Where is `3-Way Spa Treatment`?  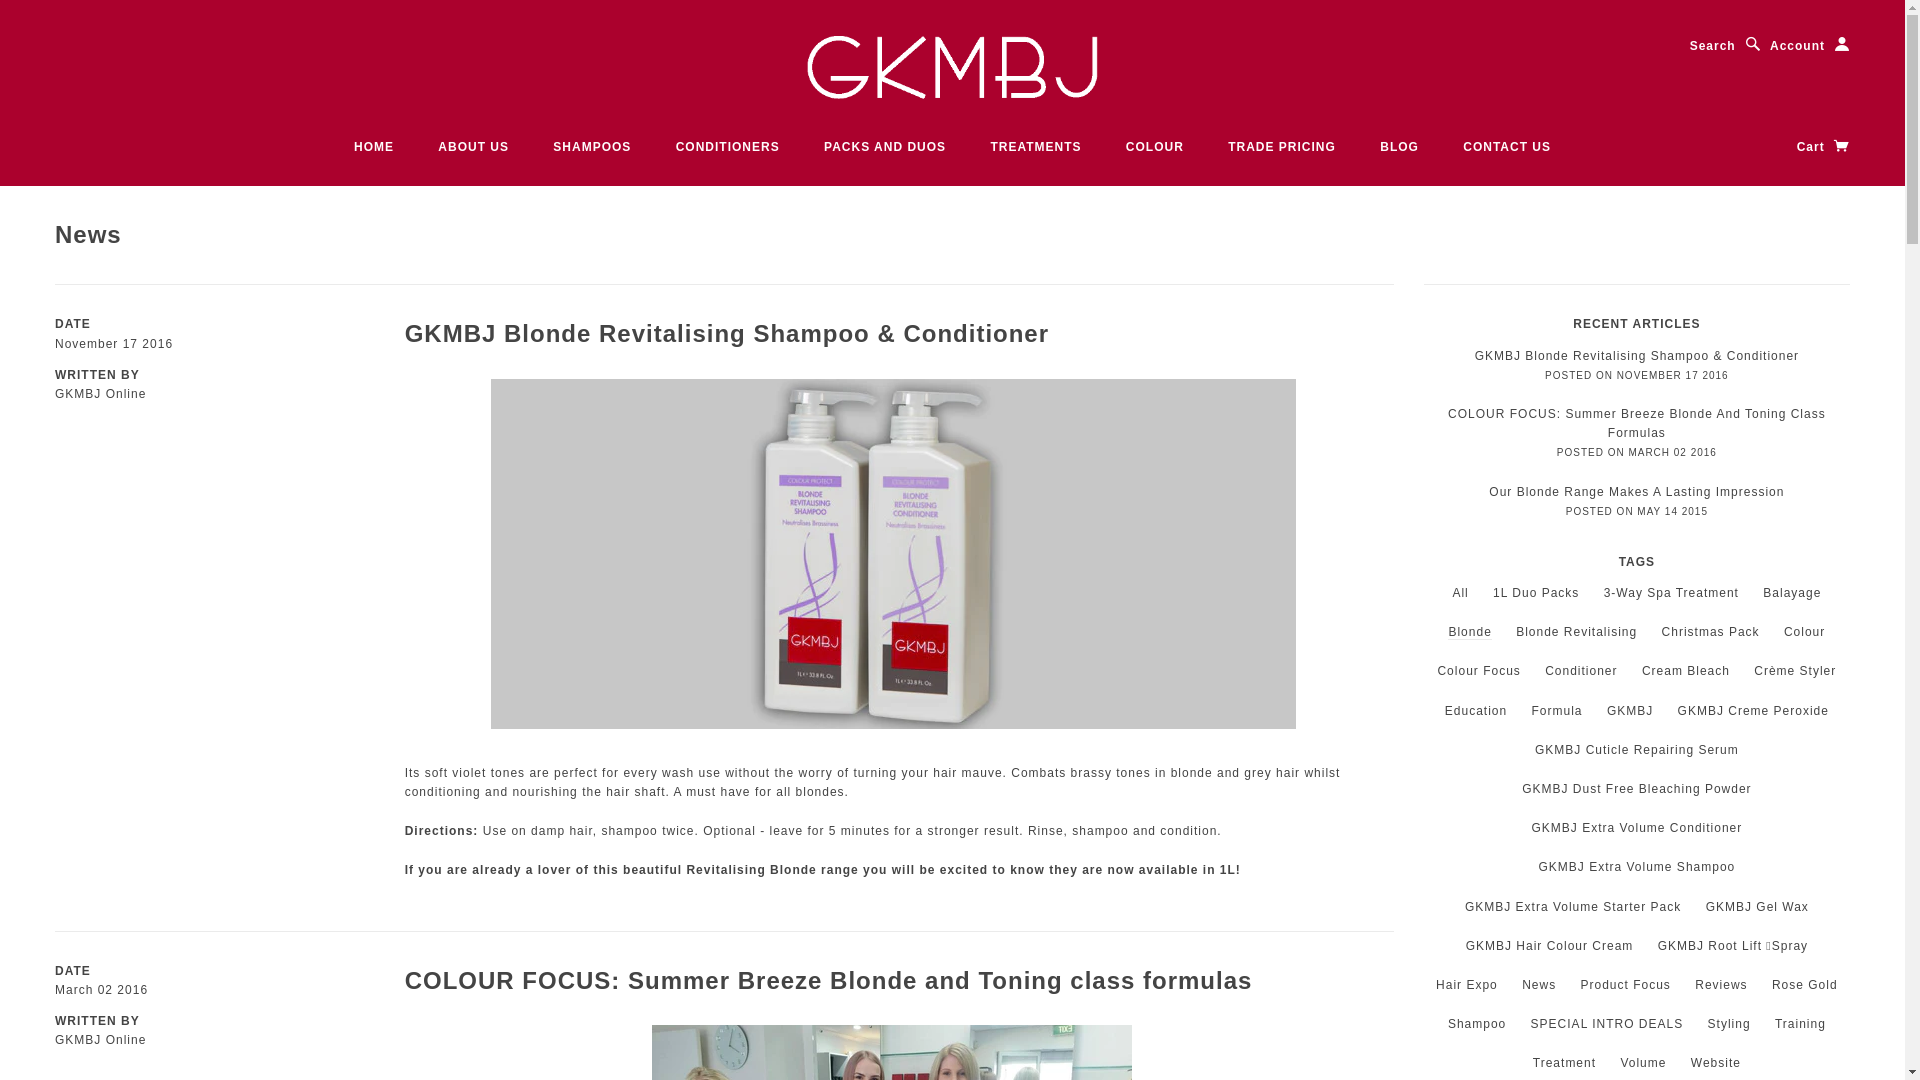 3-Way Spa Treatment is located at coordinates (1672, 593).